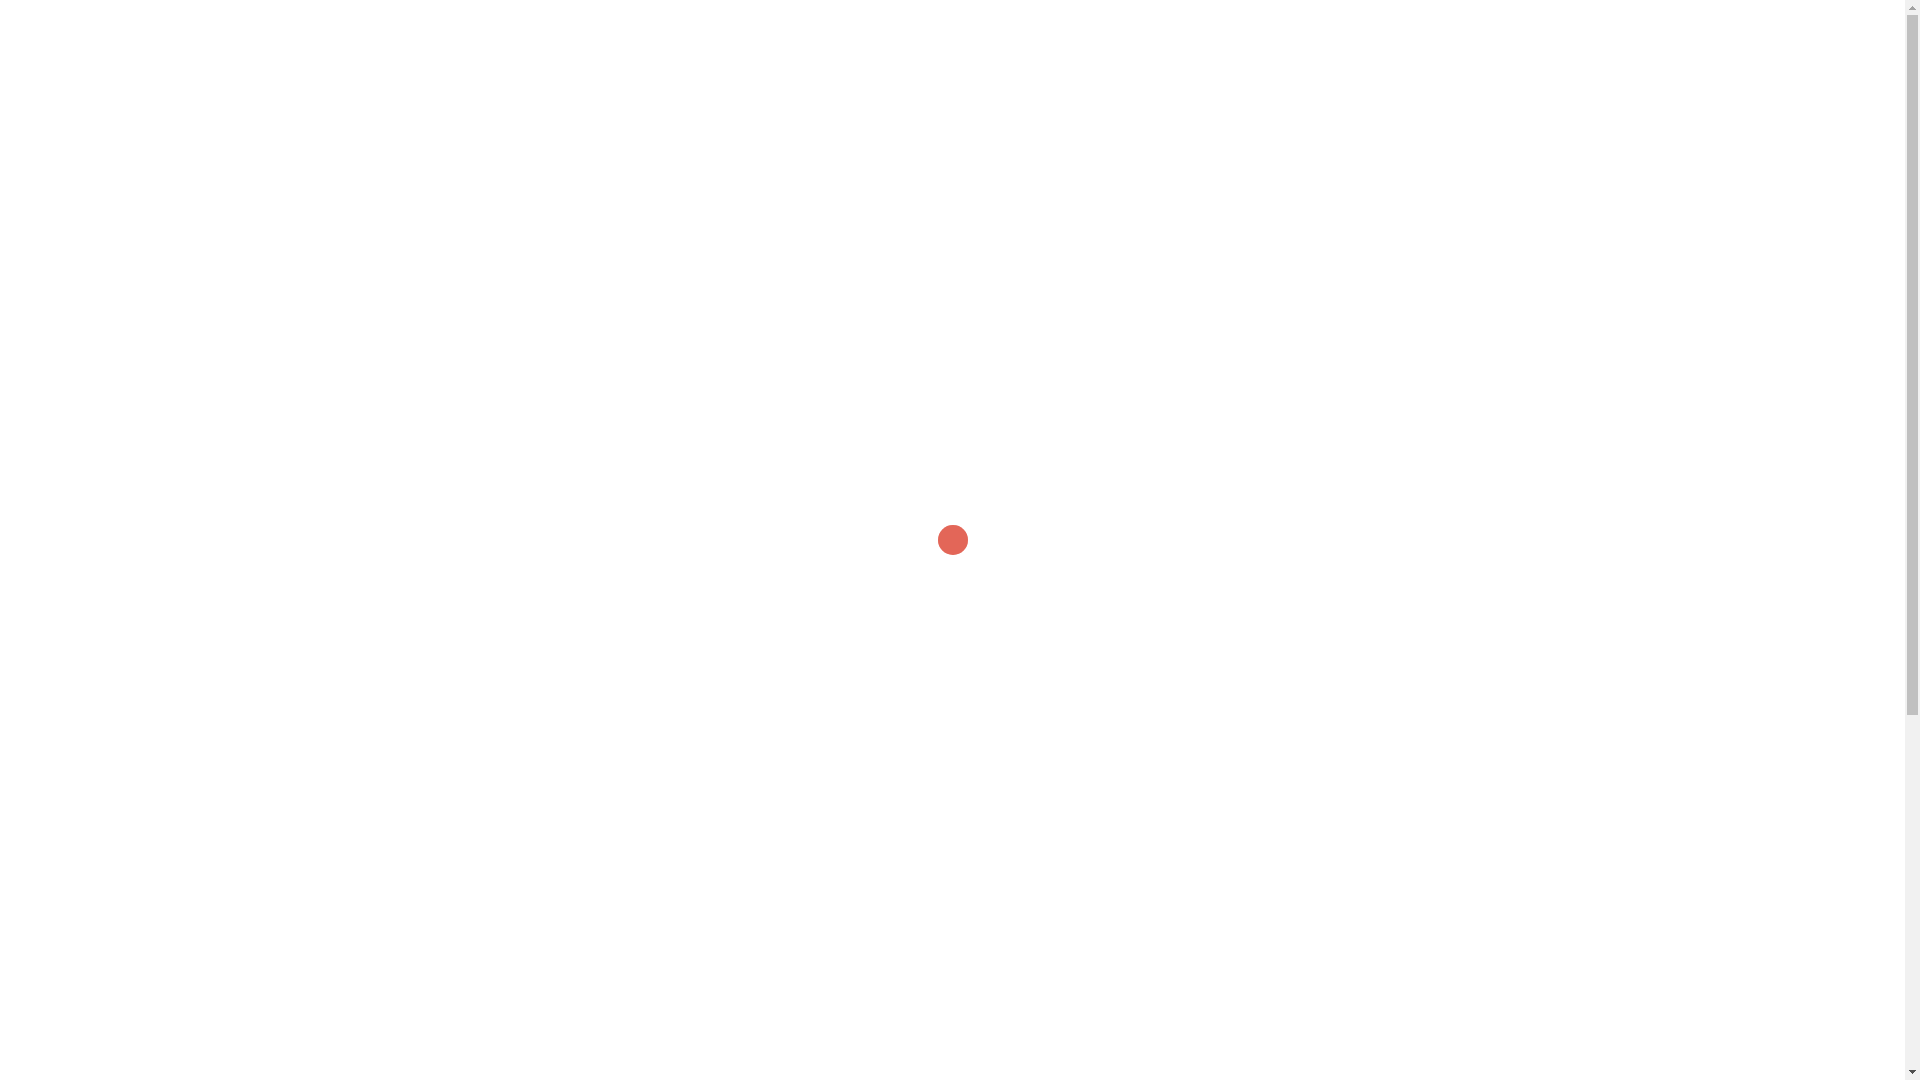  I want to click on Products & Services, so click(1286, 65).